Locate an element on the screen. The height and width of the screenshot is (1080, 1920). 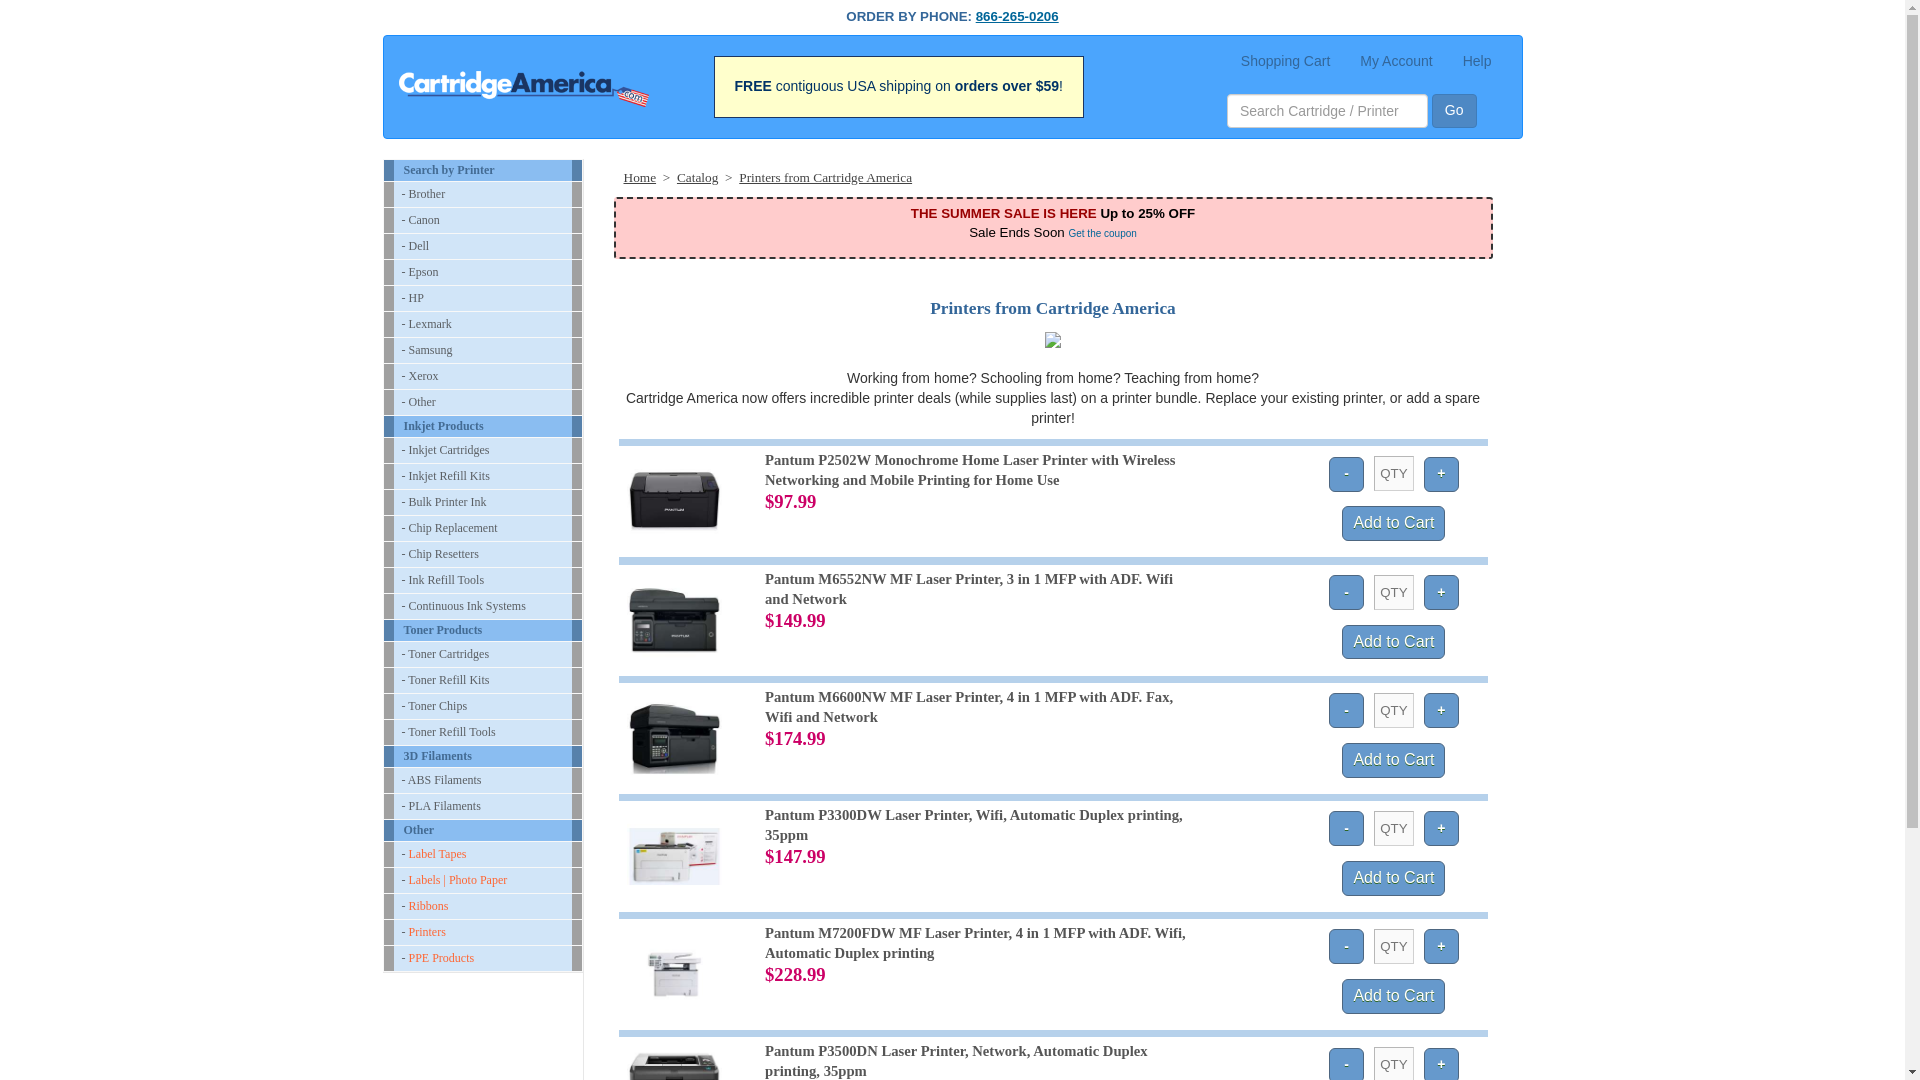
Printers from Cartridge America is located at coordinates (826, 176).